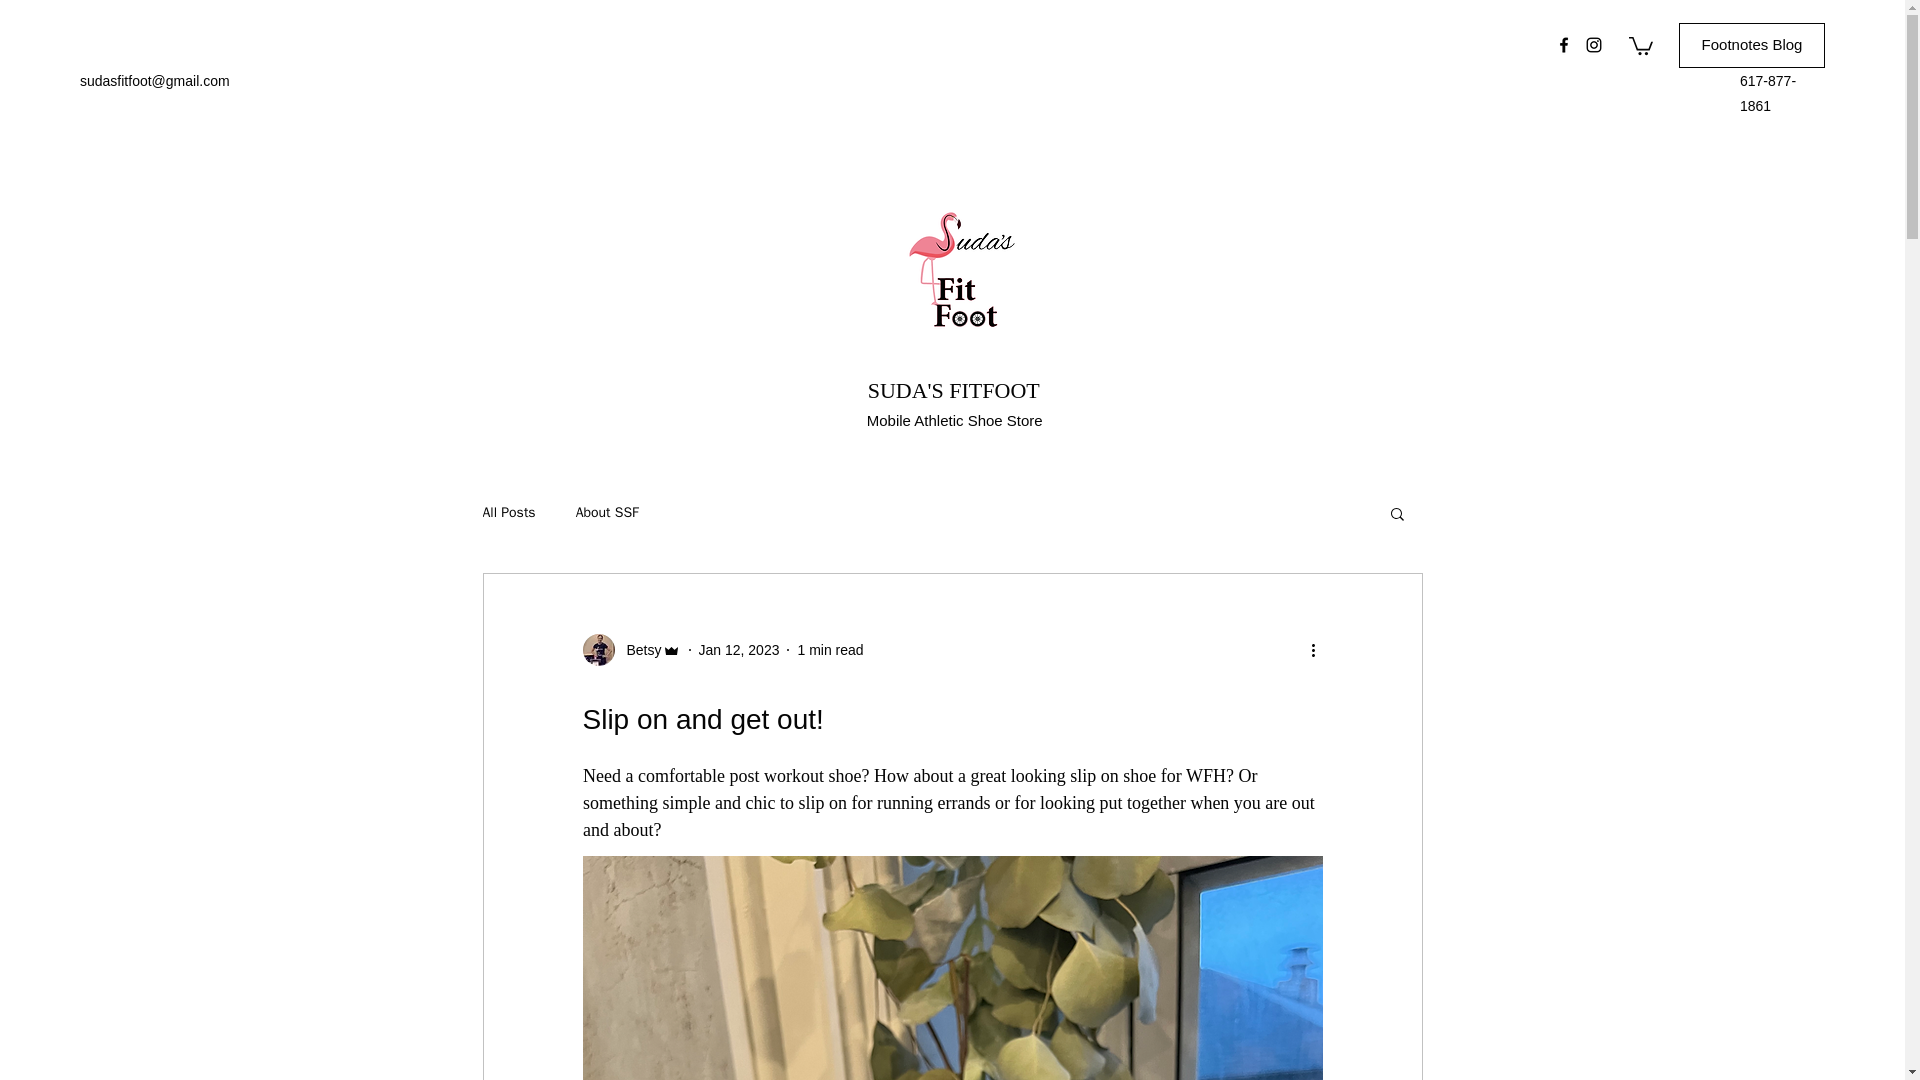  What do you see at coordinates (954, 390) in the screenshot?
I see `SUDA'S FITFOOT` at bounding box center [954, 390].